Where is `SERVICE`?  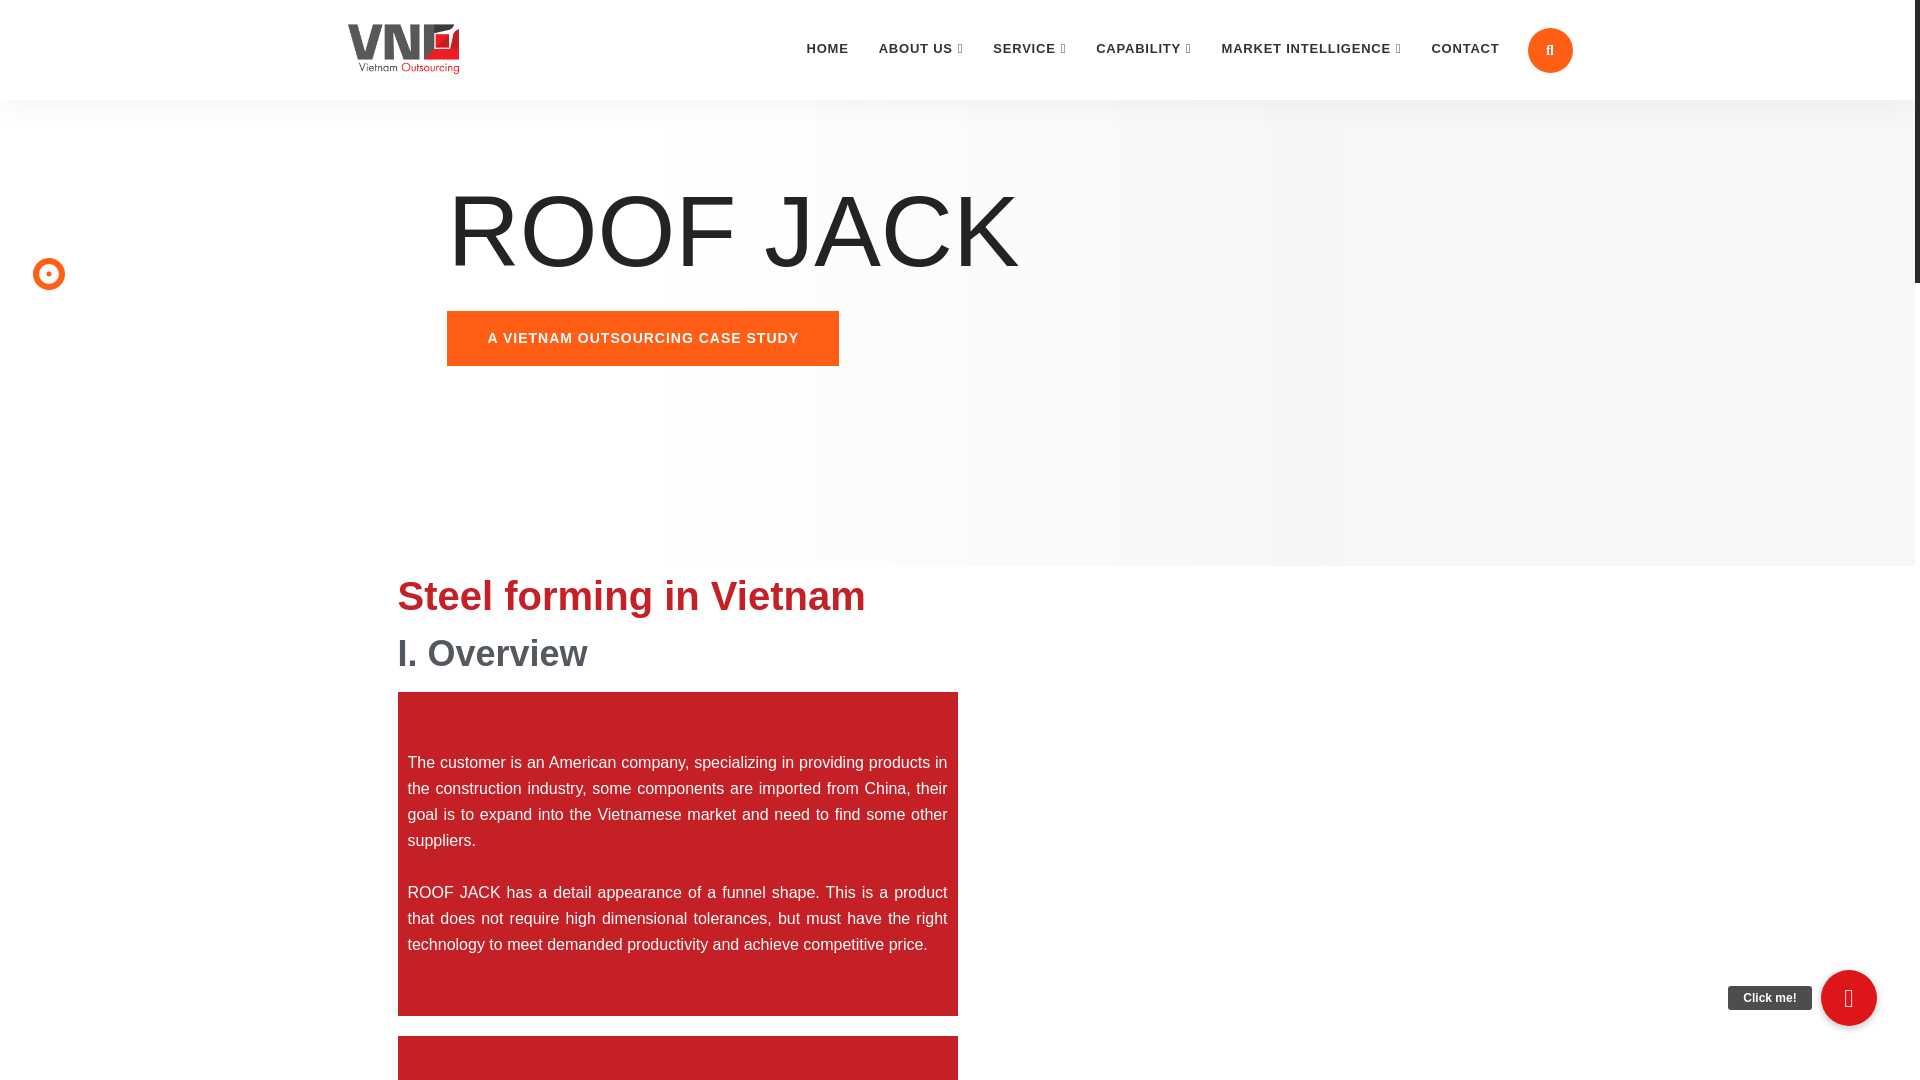
SERVICE is located at coordinates (1028, 49).